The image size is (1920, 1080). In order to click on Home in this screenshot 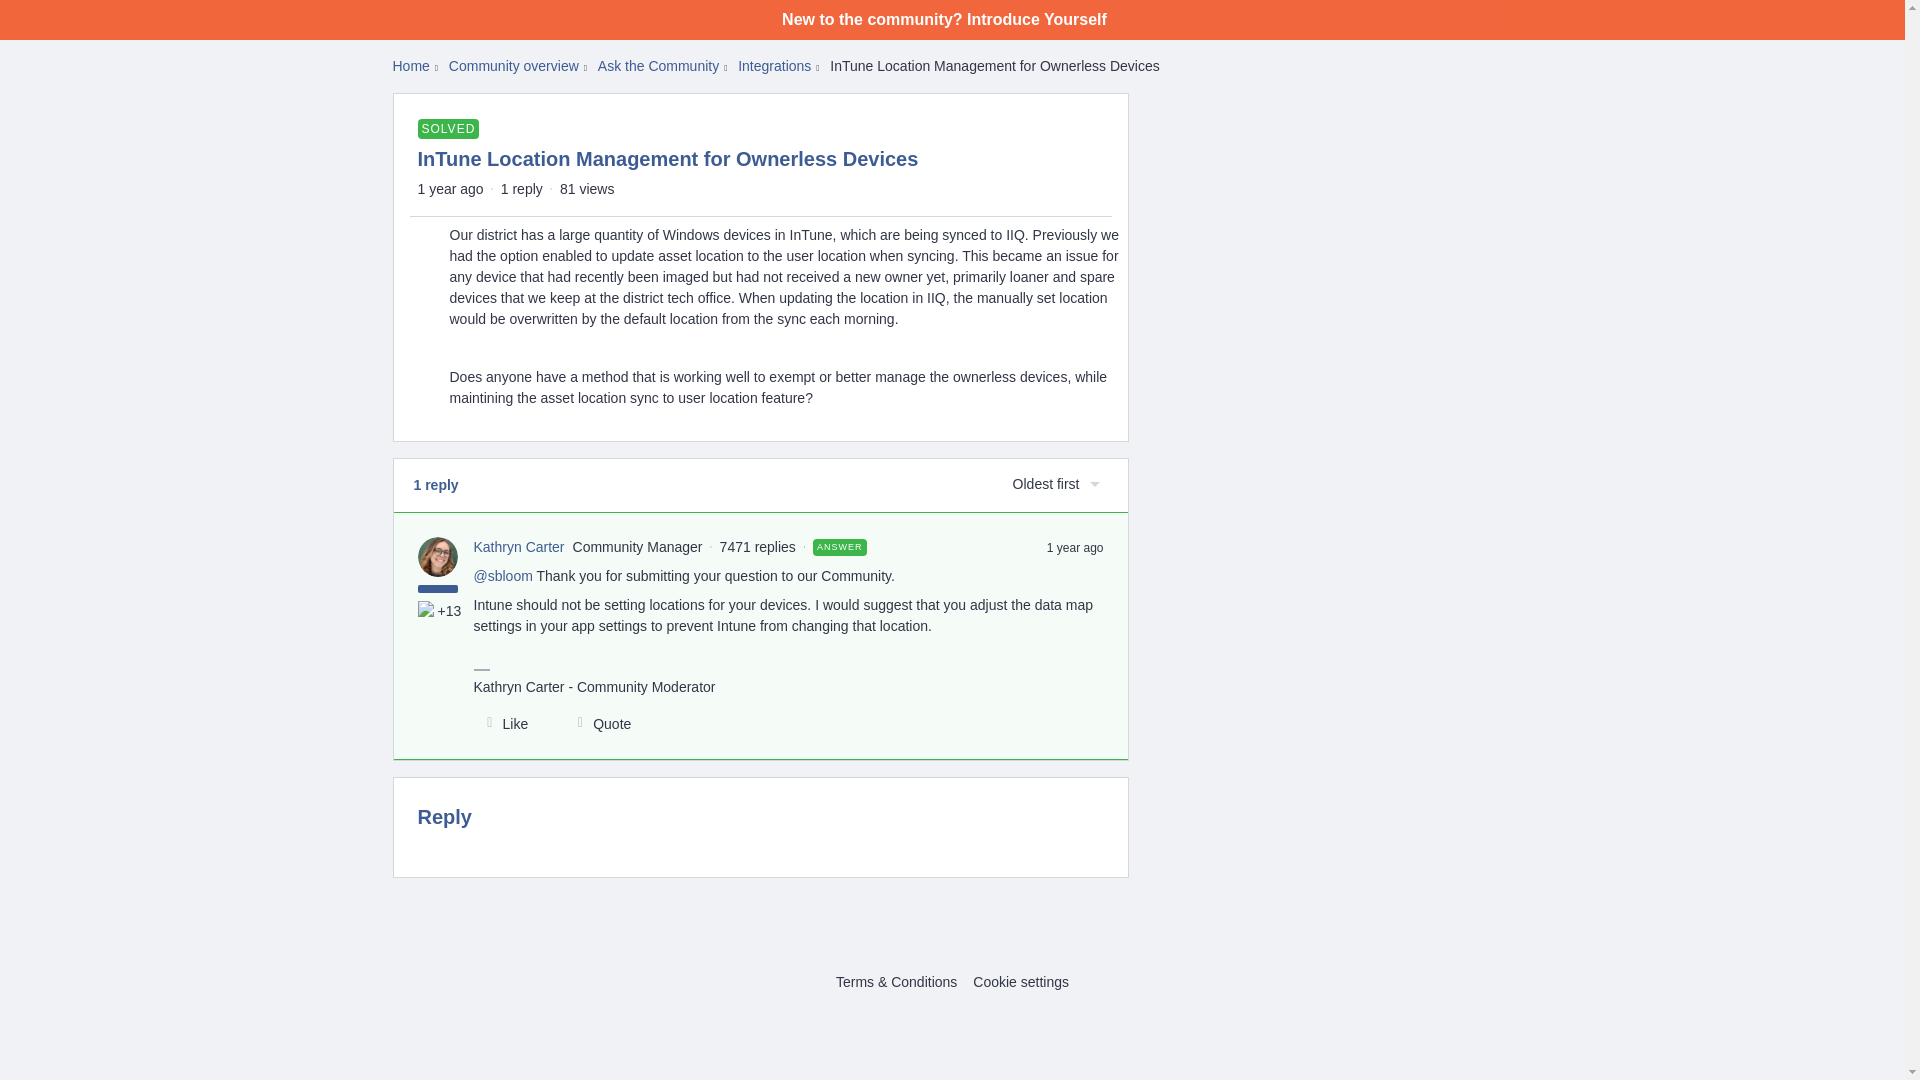, I will do `click(410, 66)`.